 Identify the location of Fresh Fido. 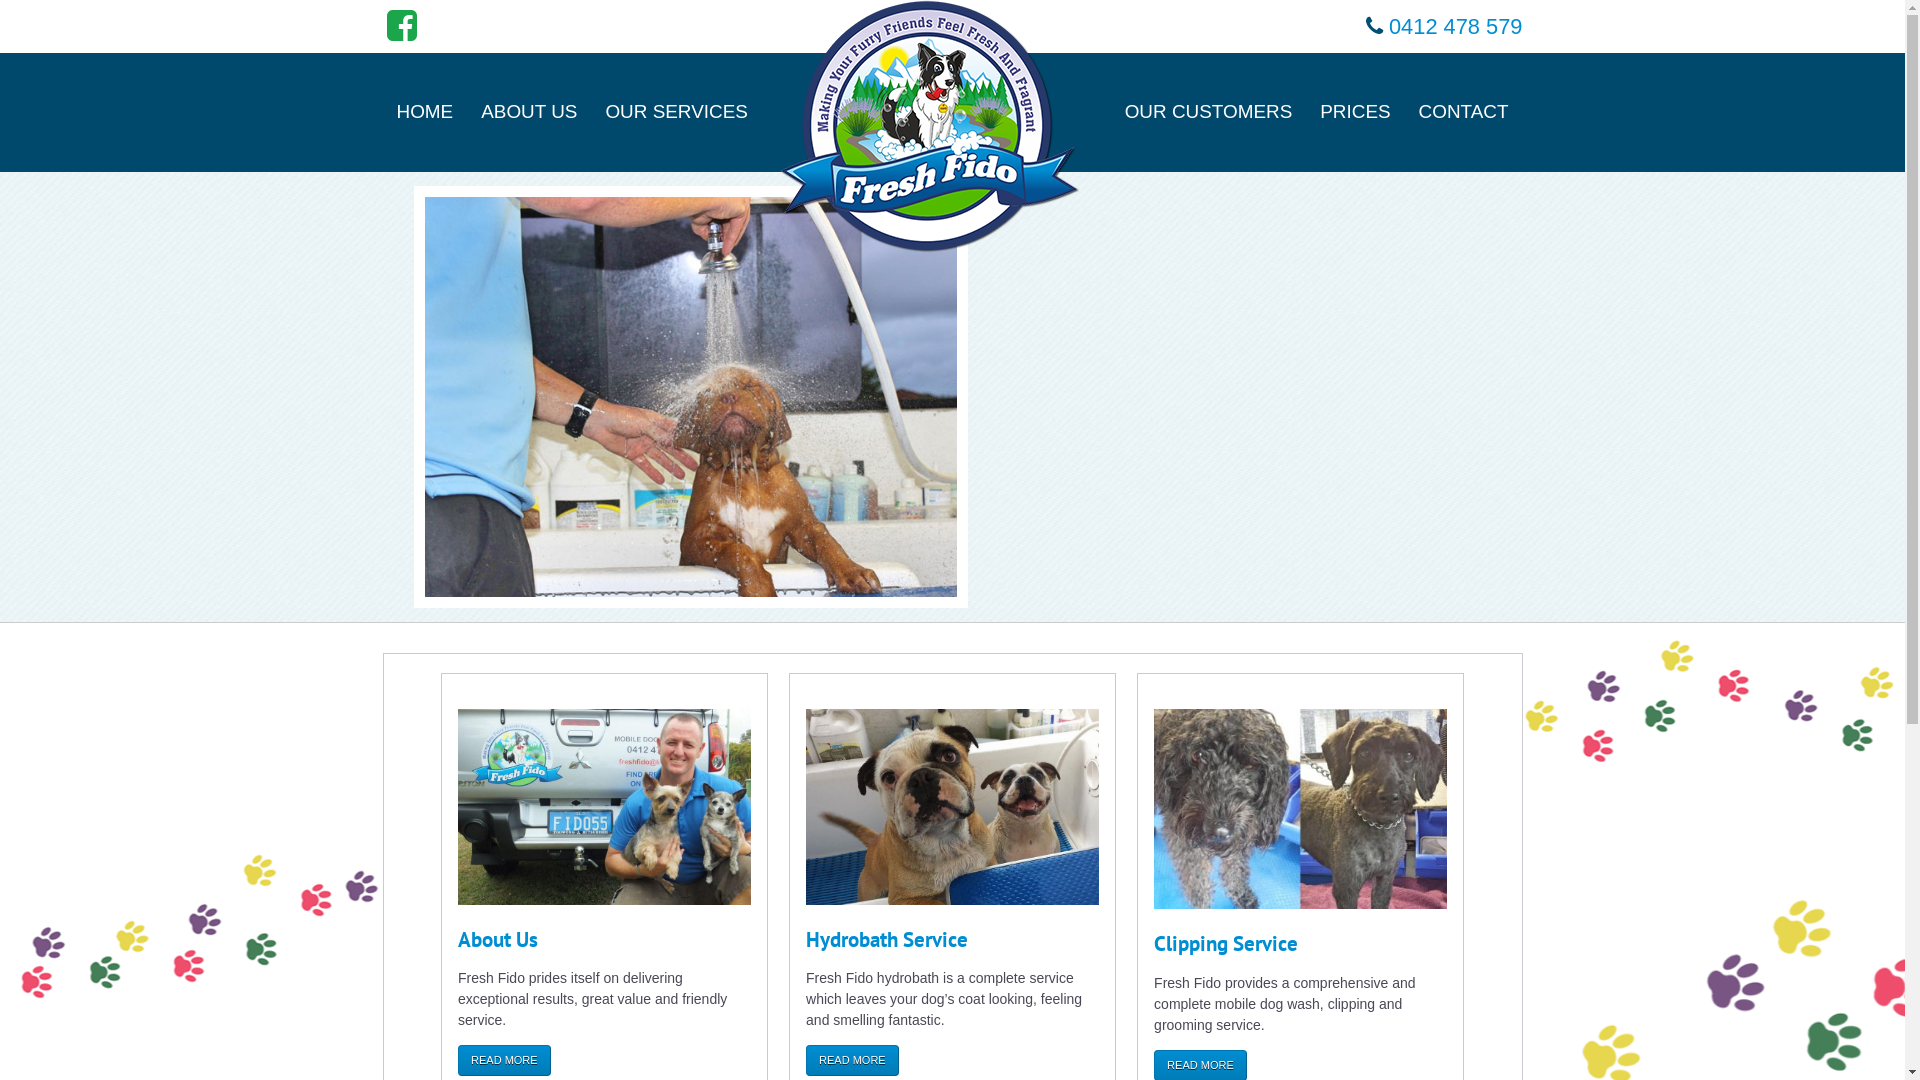
(931, 127).